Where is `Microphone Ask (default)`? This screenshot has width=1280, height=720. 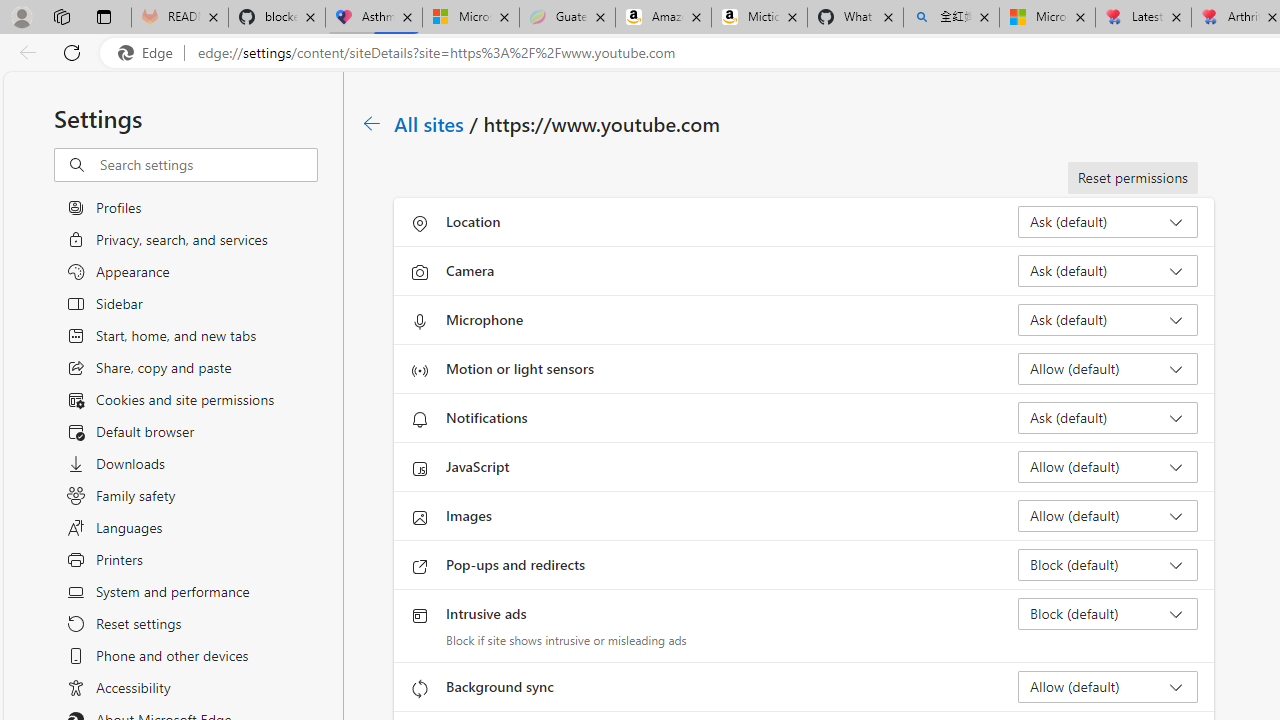
Microphone Ask (default) is located at coordinates (1108, 320).